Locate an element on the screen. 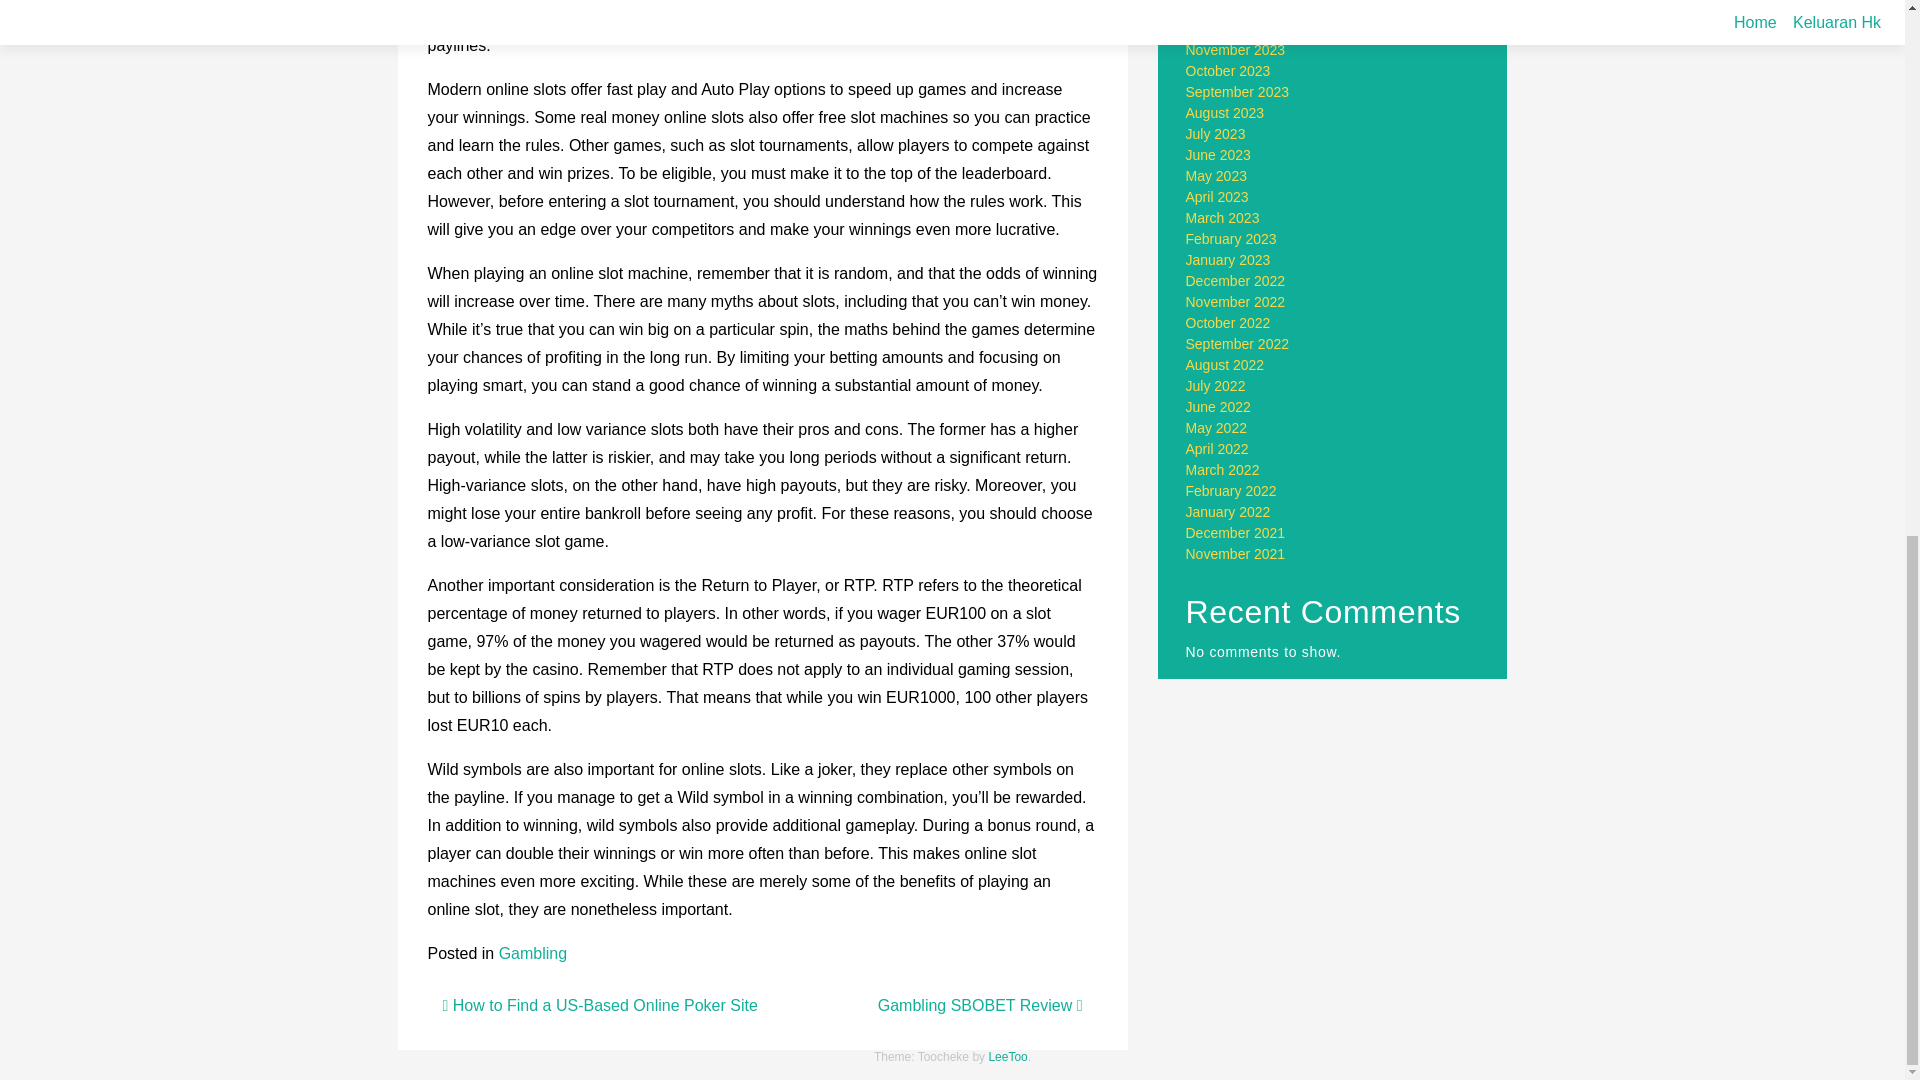 The image size is (1920, 1080). January 2023 is located at coordinates (1228, 259).